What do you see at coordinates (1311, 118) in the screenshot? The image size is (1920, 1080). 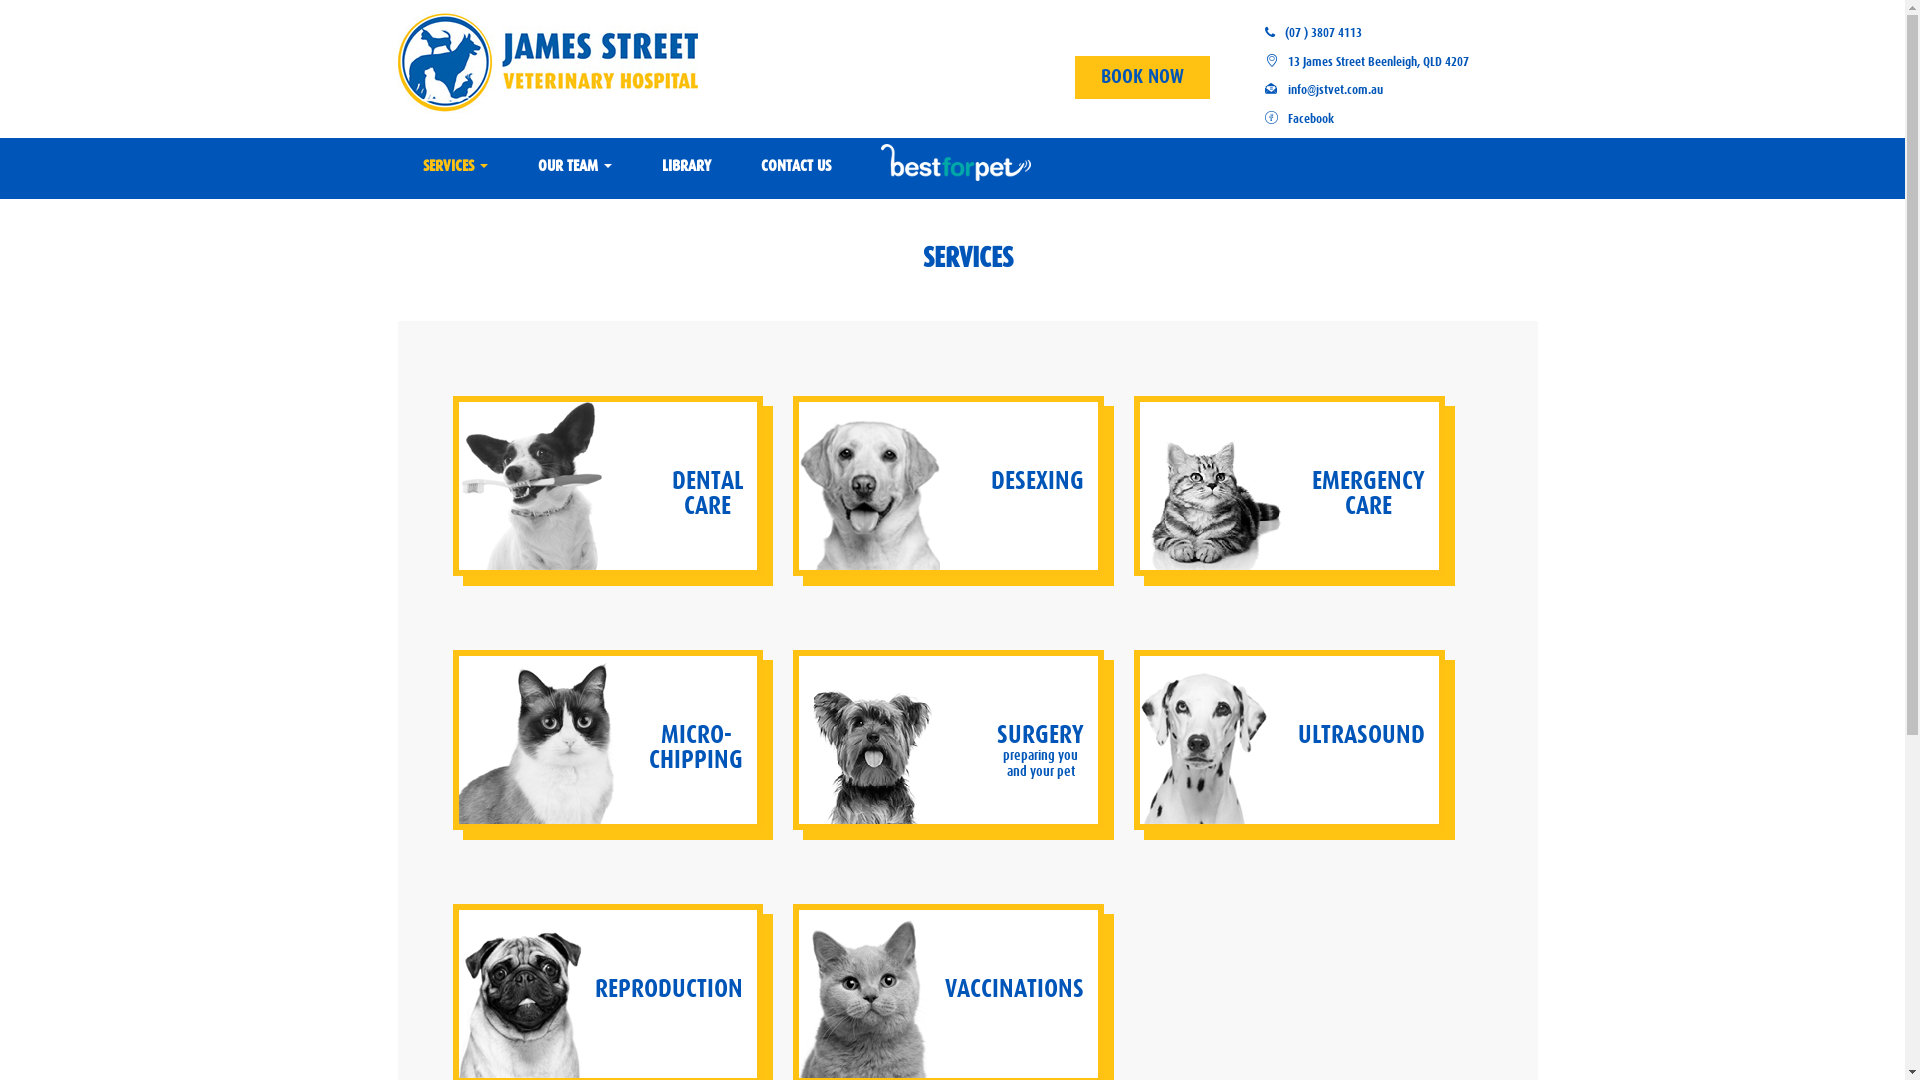 I see `Facebook` at bounding box center [1311, 118].